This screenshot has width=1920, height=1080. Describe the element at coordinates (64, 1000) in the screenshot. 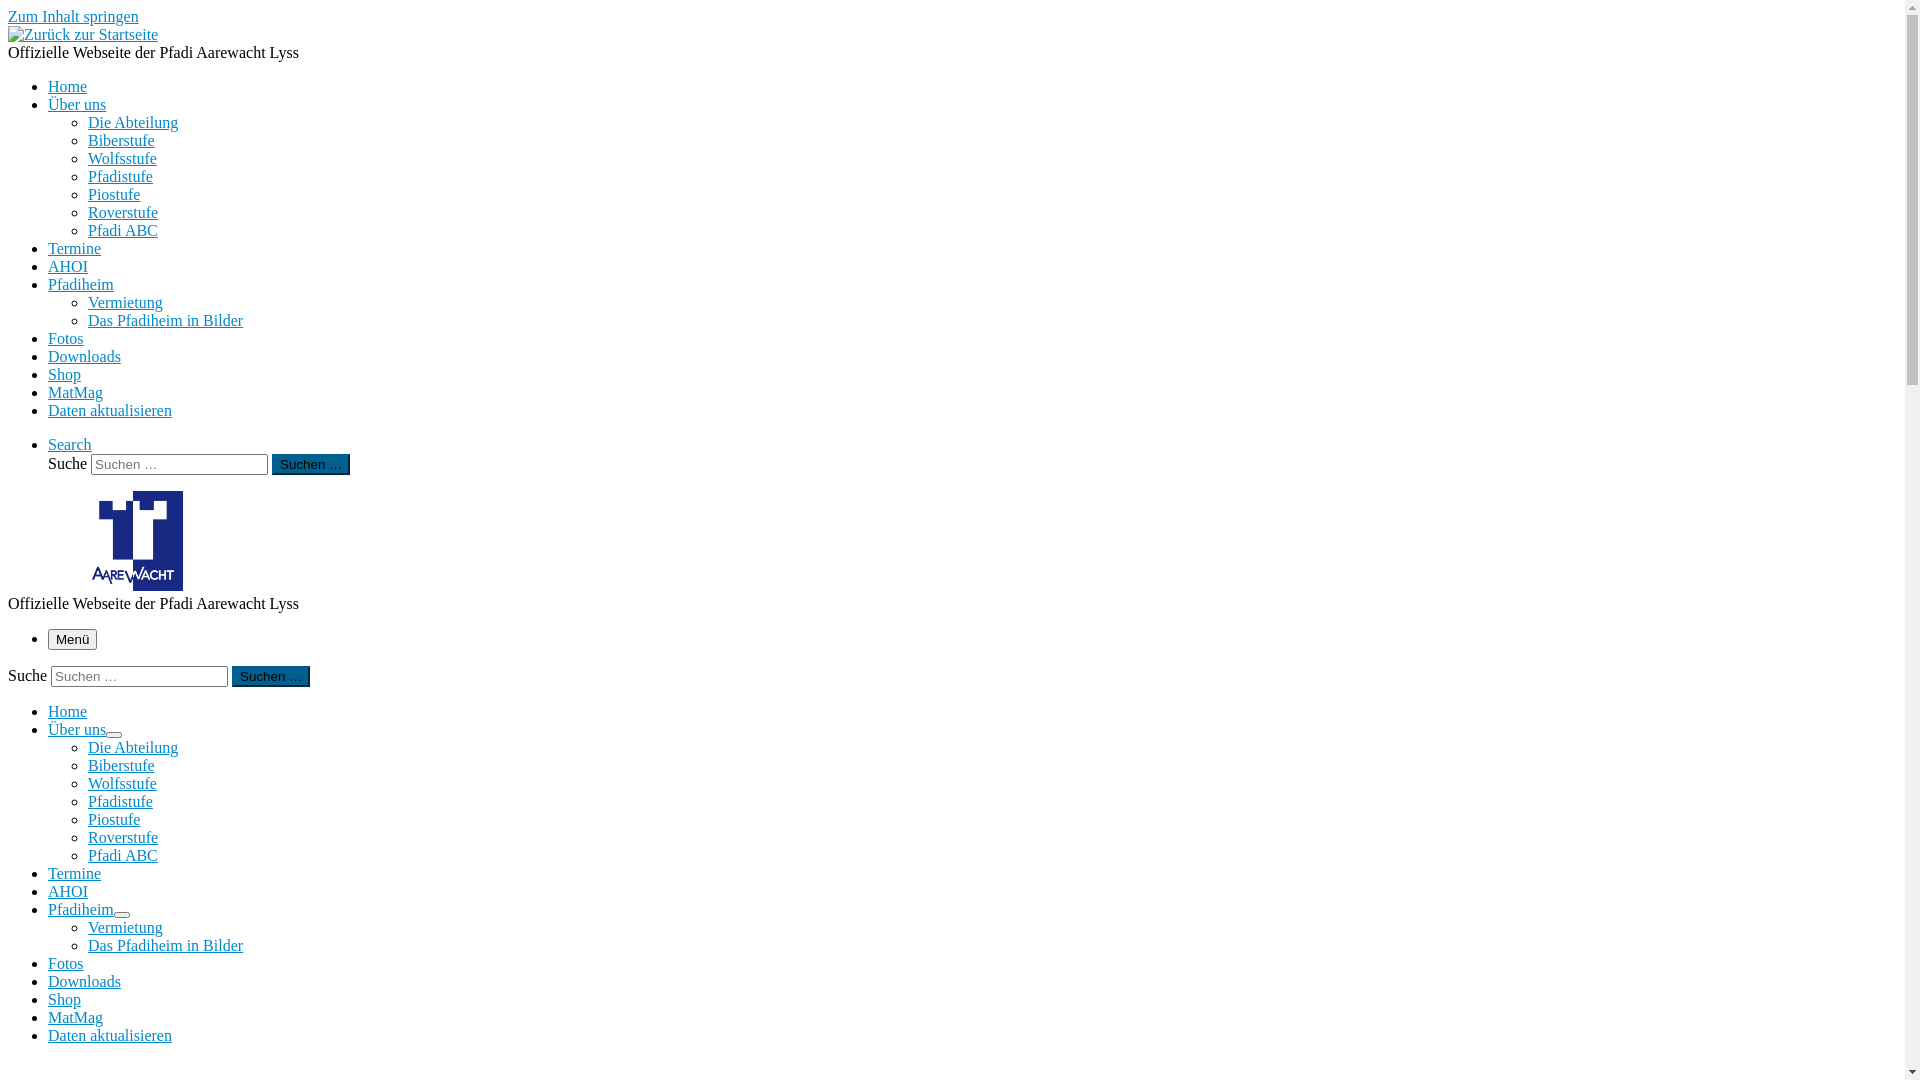

I see `Shop` at that location.